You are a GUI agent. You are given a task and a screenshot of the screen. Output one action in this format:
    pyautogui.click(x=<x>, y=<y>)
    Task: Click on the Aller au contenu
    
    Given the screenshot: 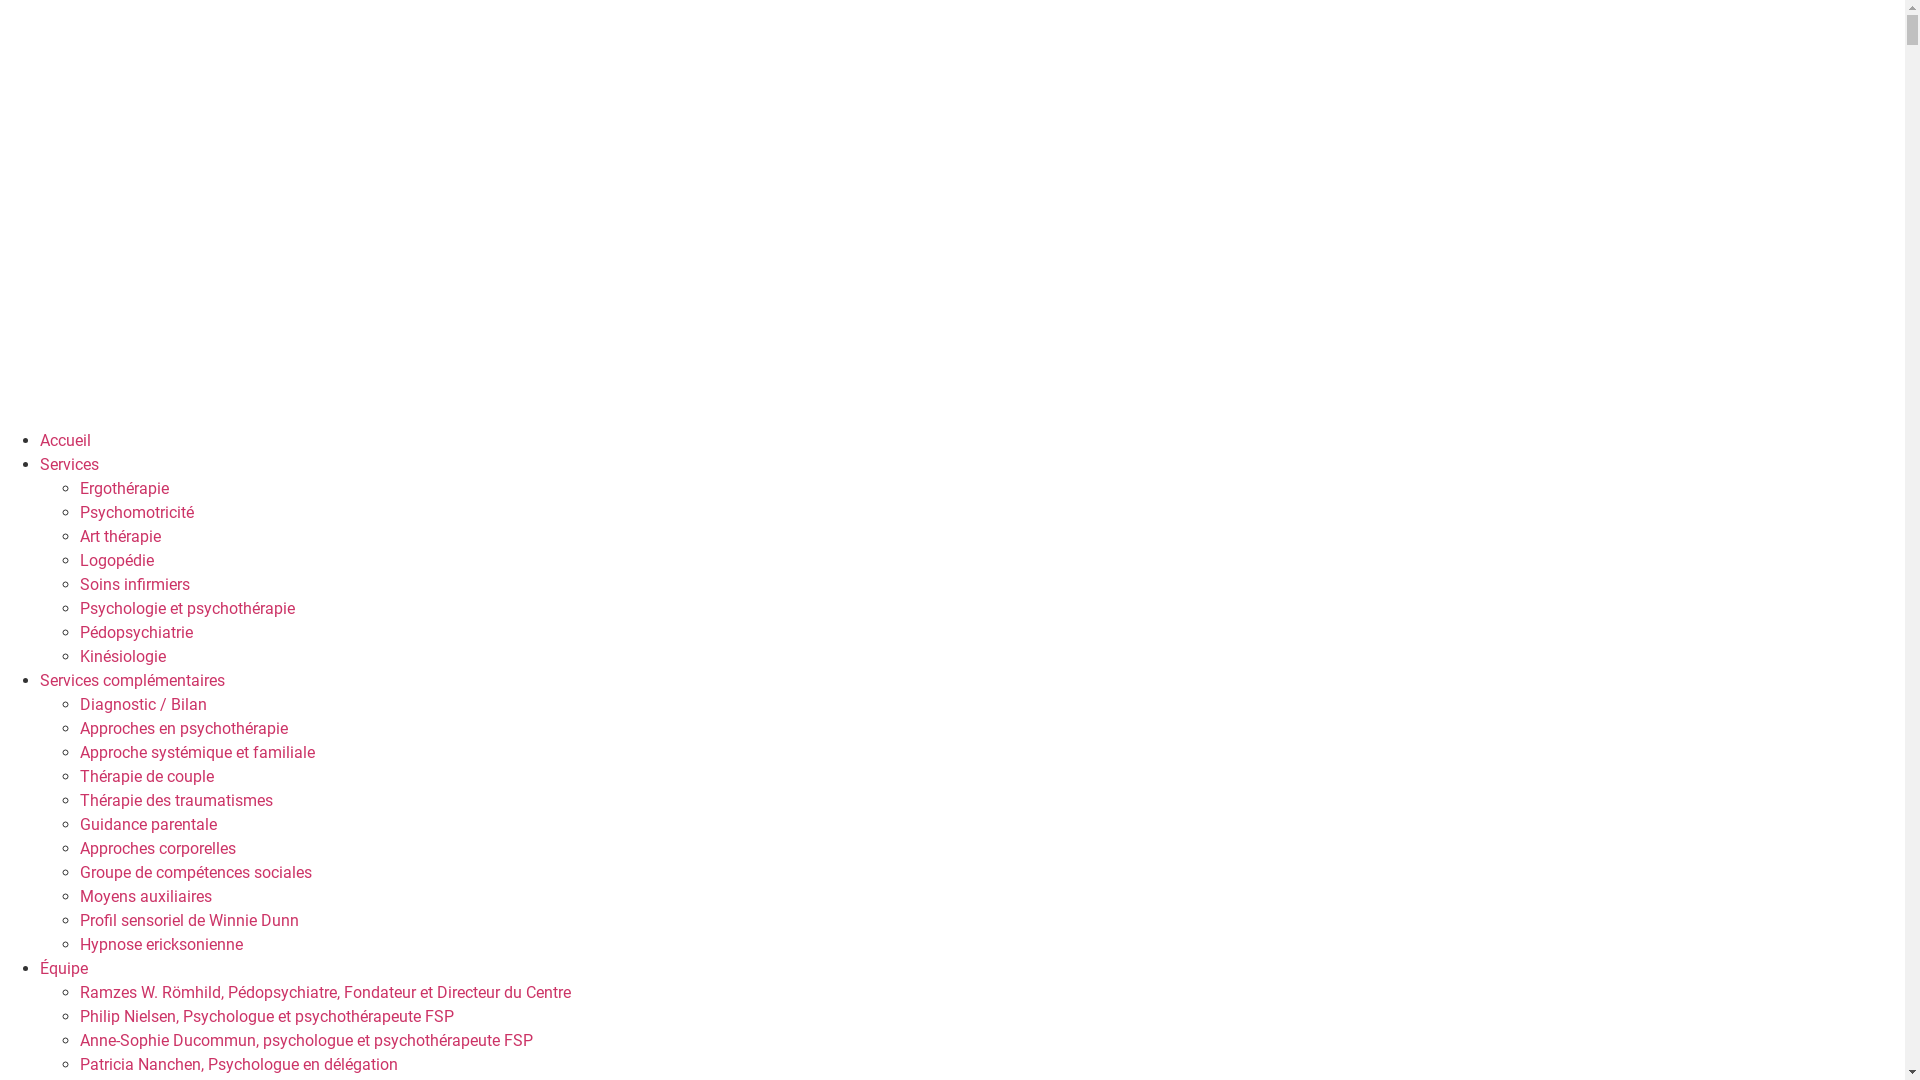 What is the action you would take?
    pyautogui.click(x=0, y=0)
    